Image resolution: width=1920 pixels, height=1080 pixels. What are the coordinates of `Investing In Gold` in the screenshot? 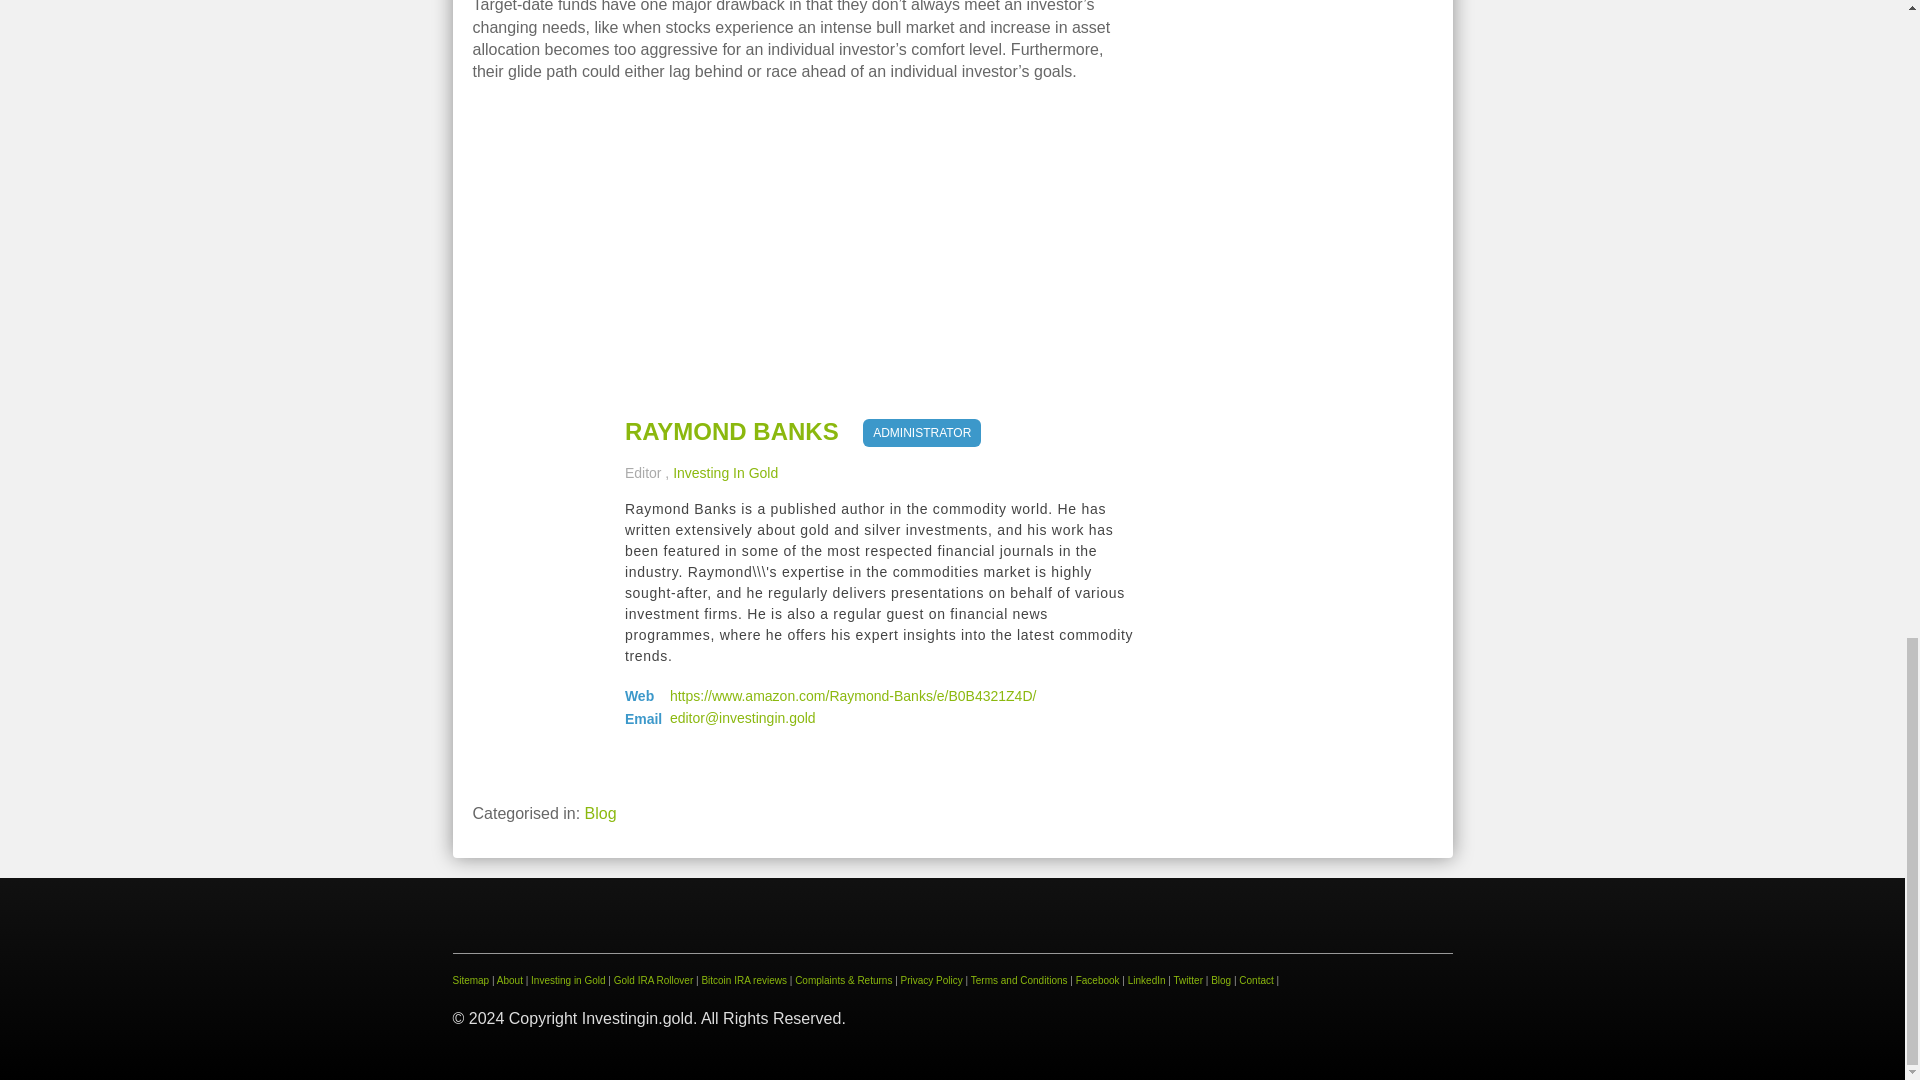 It's located at (725, 472).